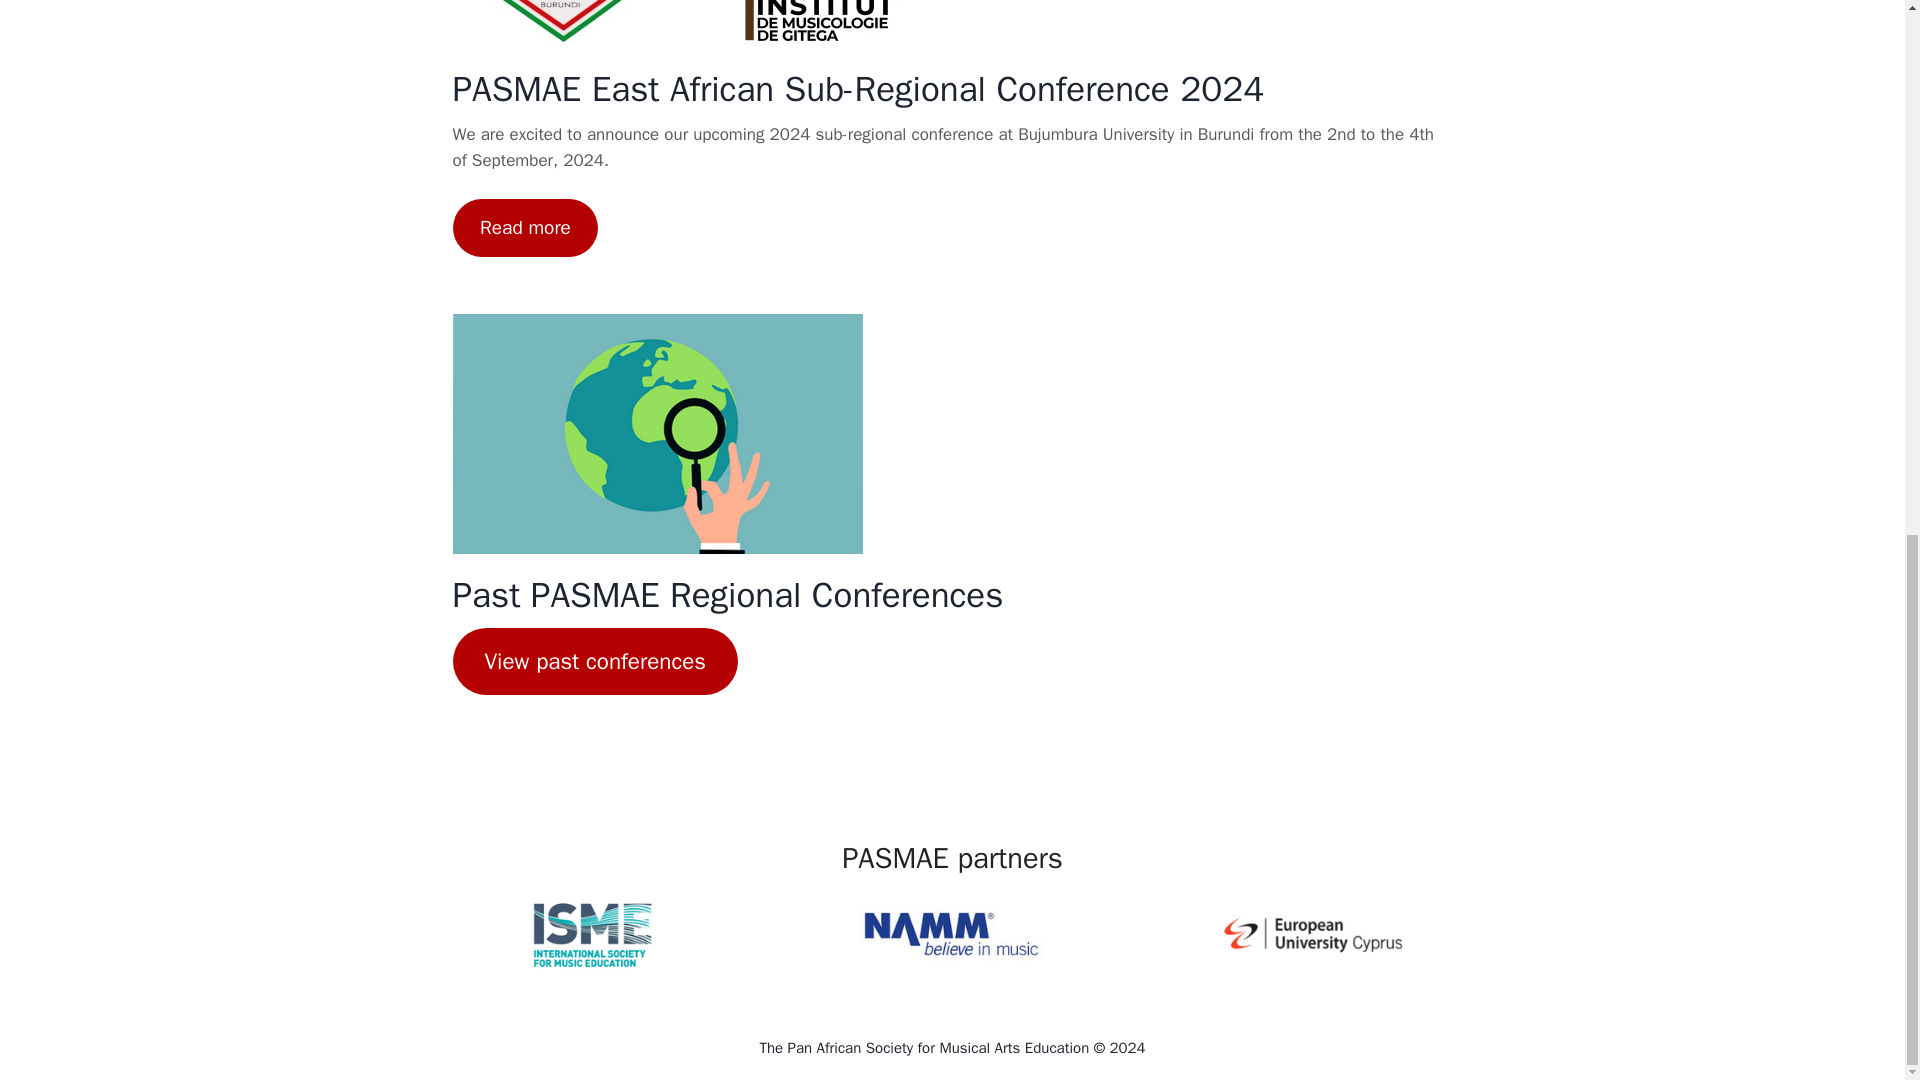  I want to click on Read more, so click(524, 228).